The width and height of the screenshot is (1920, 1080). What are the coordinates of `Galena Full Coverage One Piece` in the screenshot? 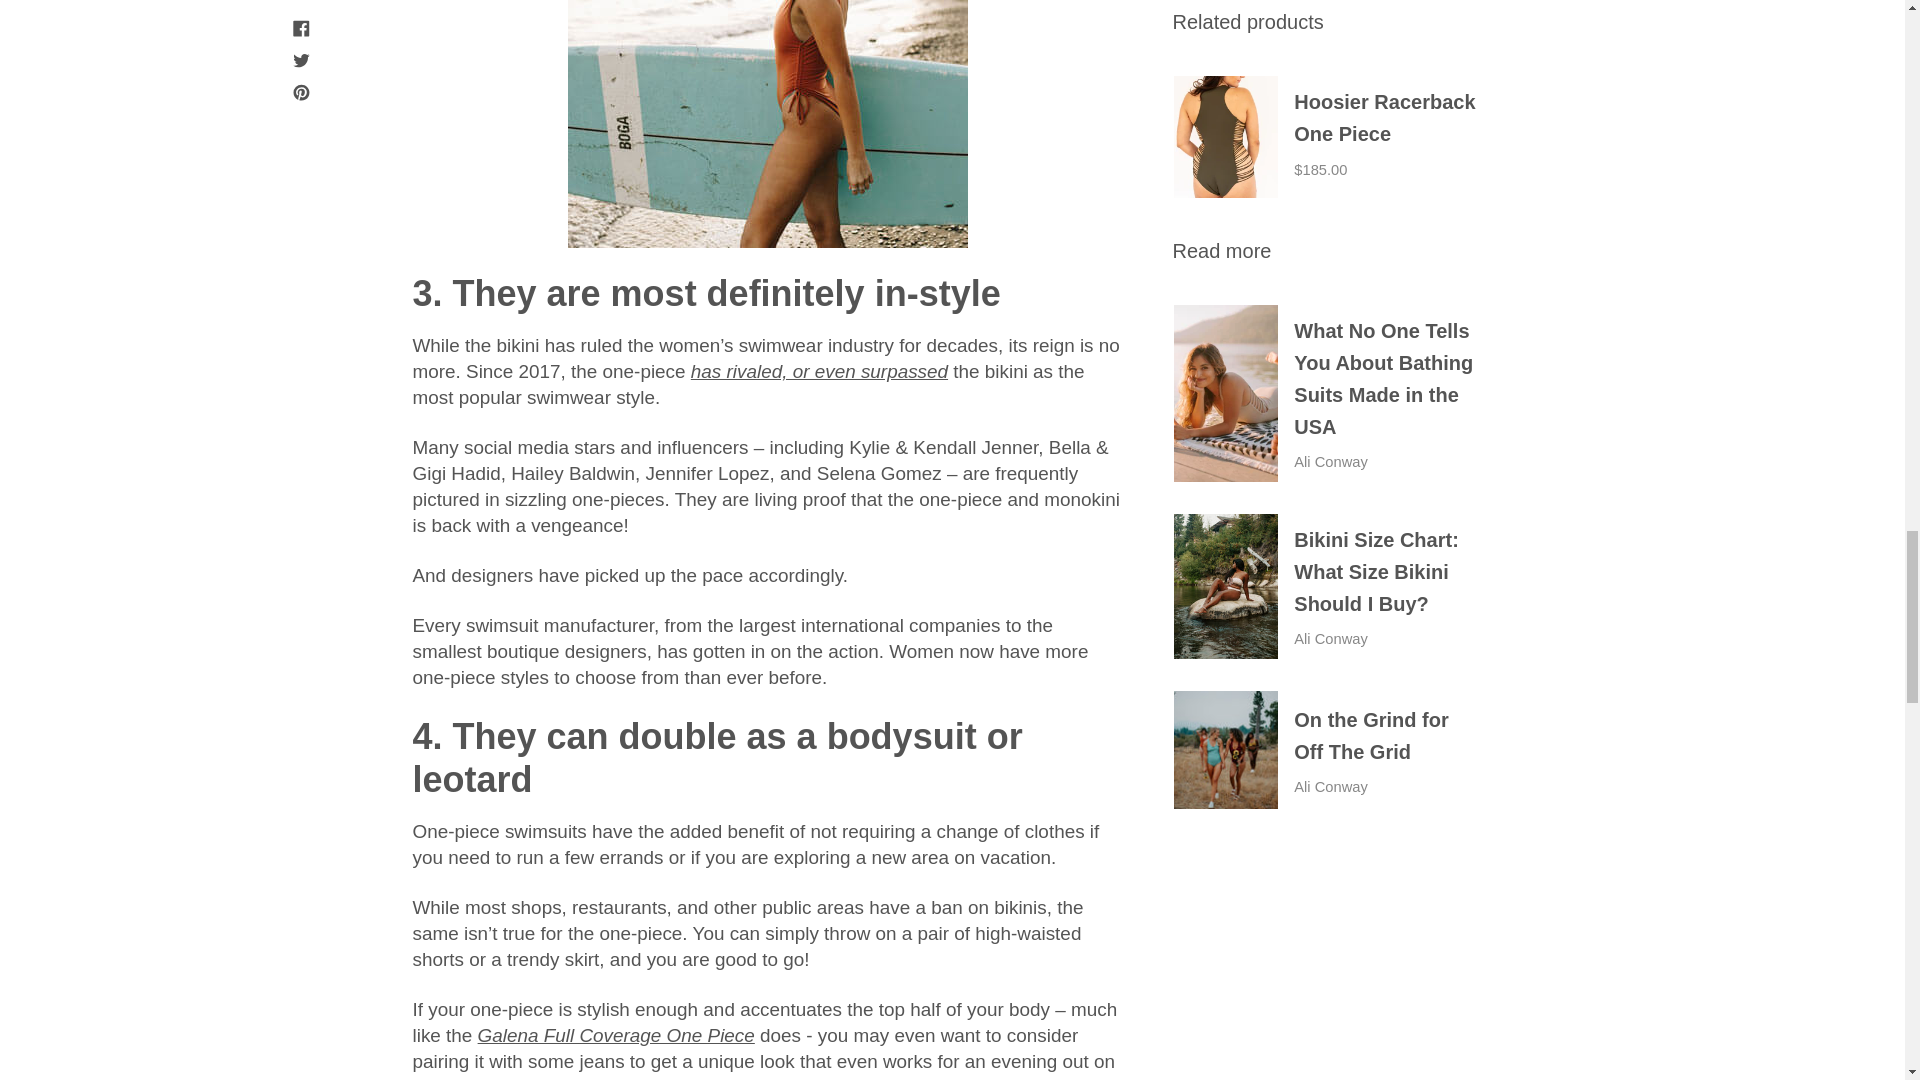 It's located at (616, 1035).